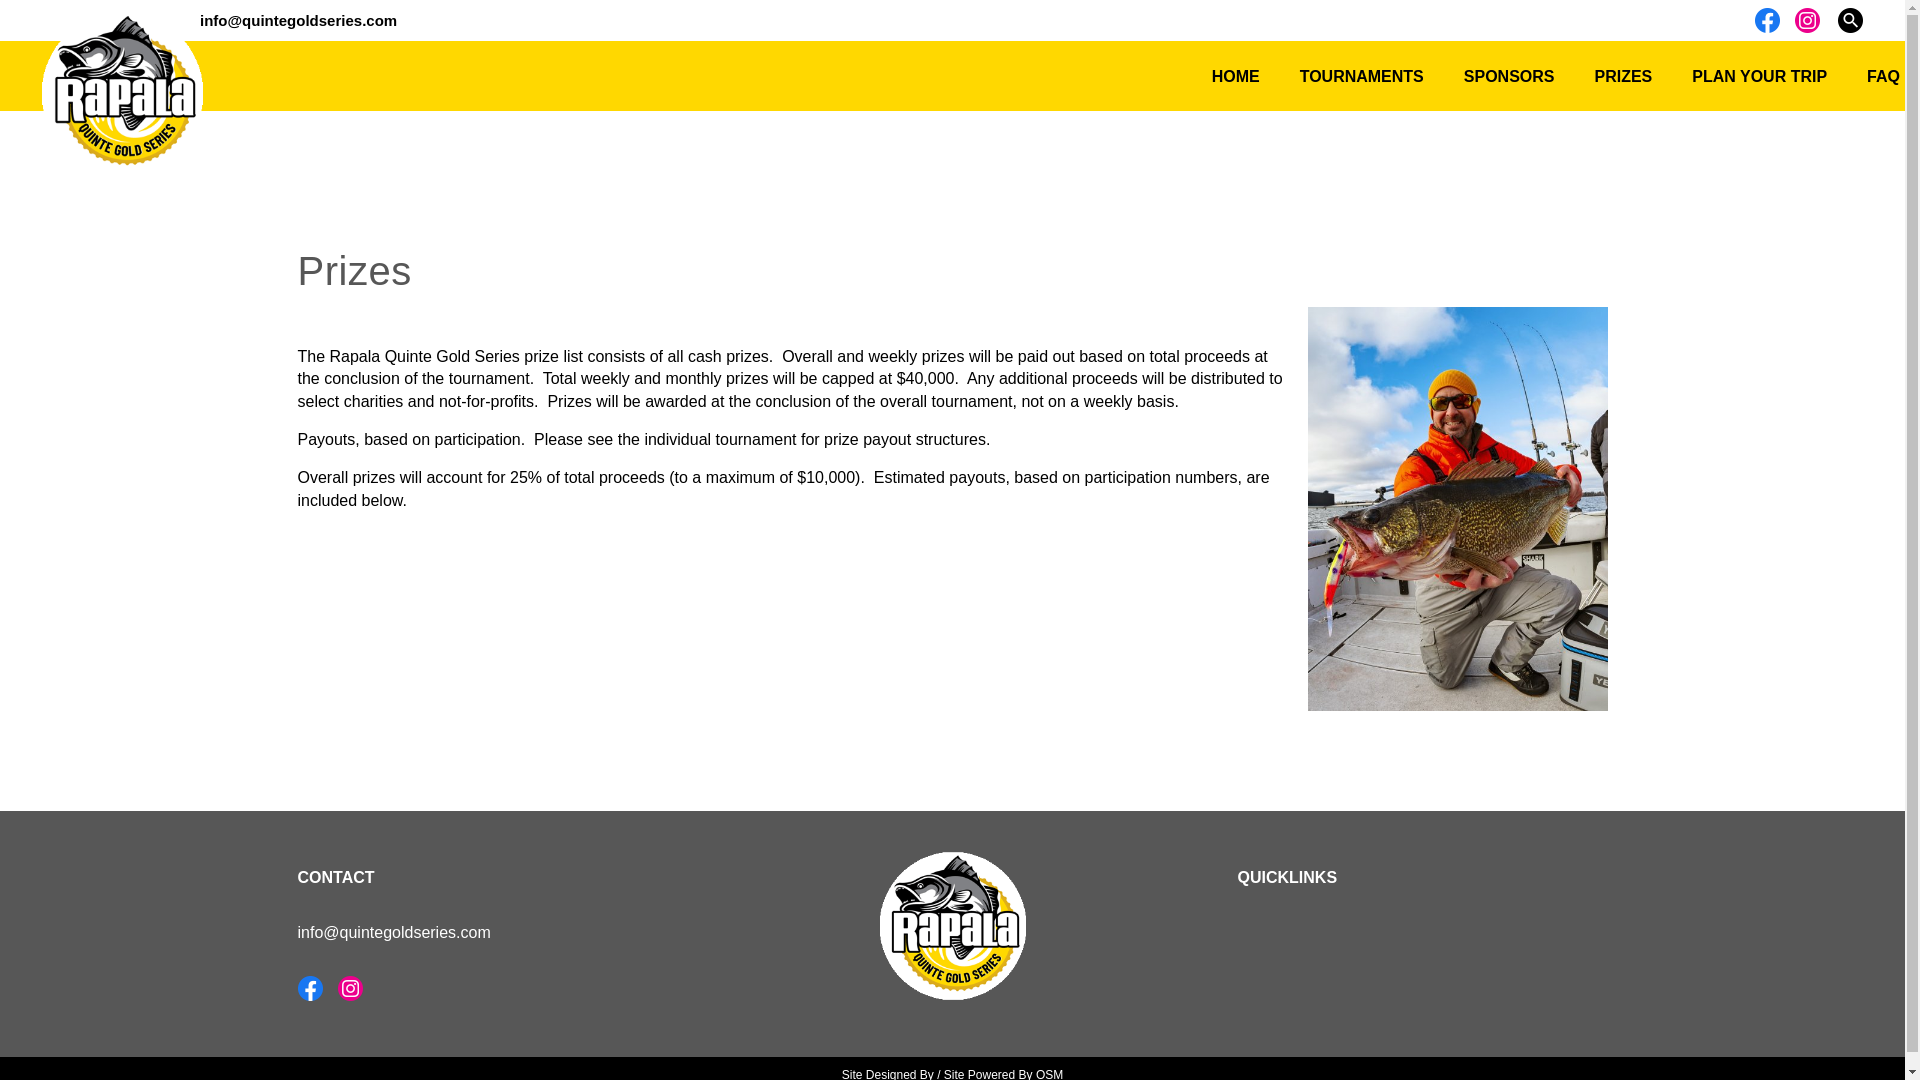 The image size is (1920, 1080). I want to click on TOURNAMENTS, so click(1362, 76).